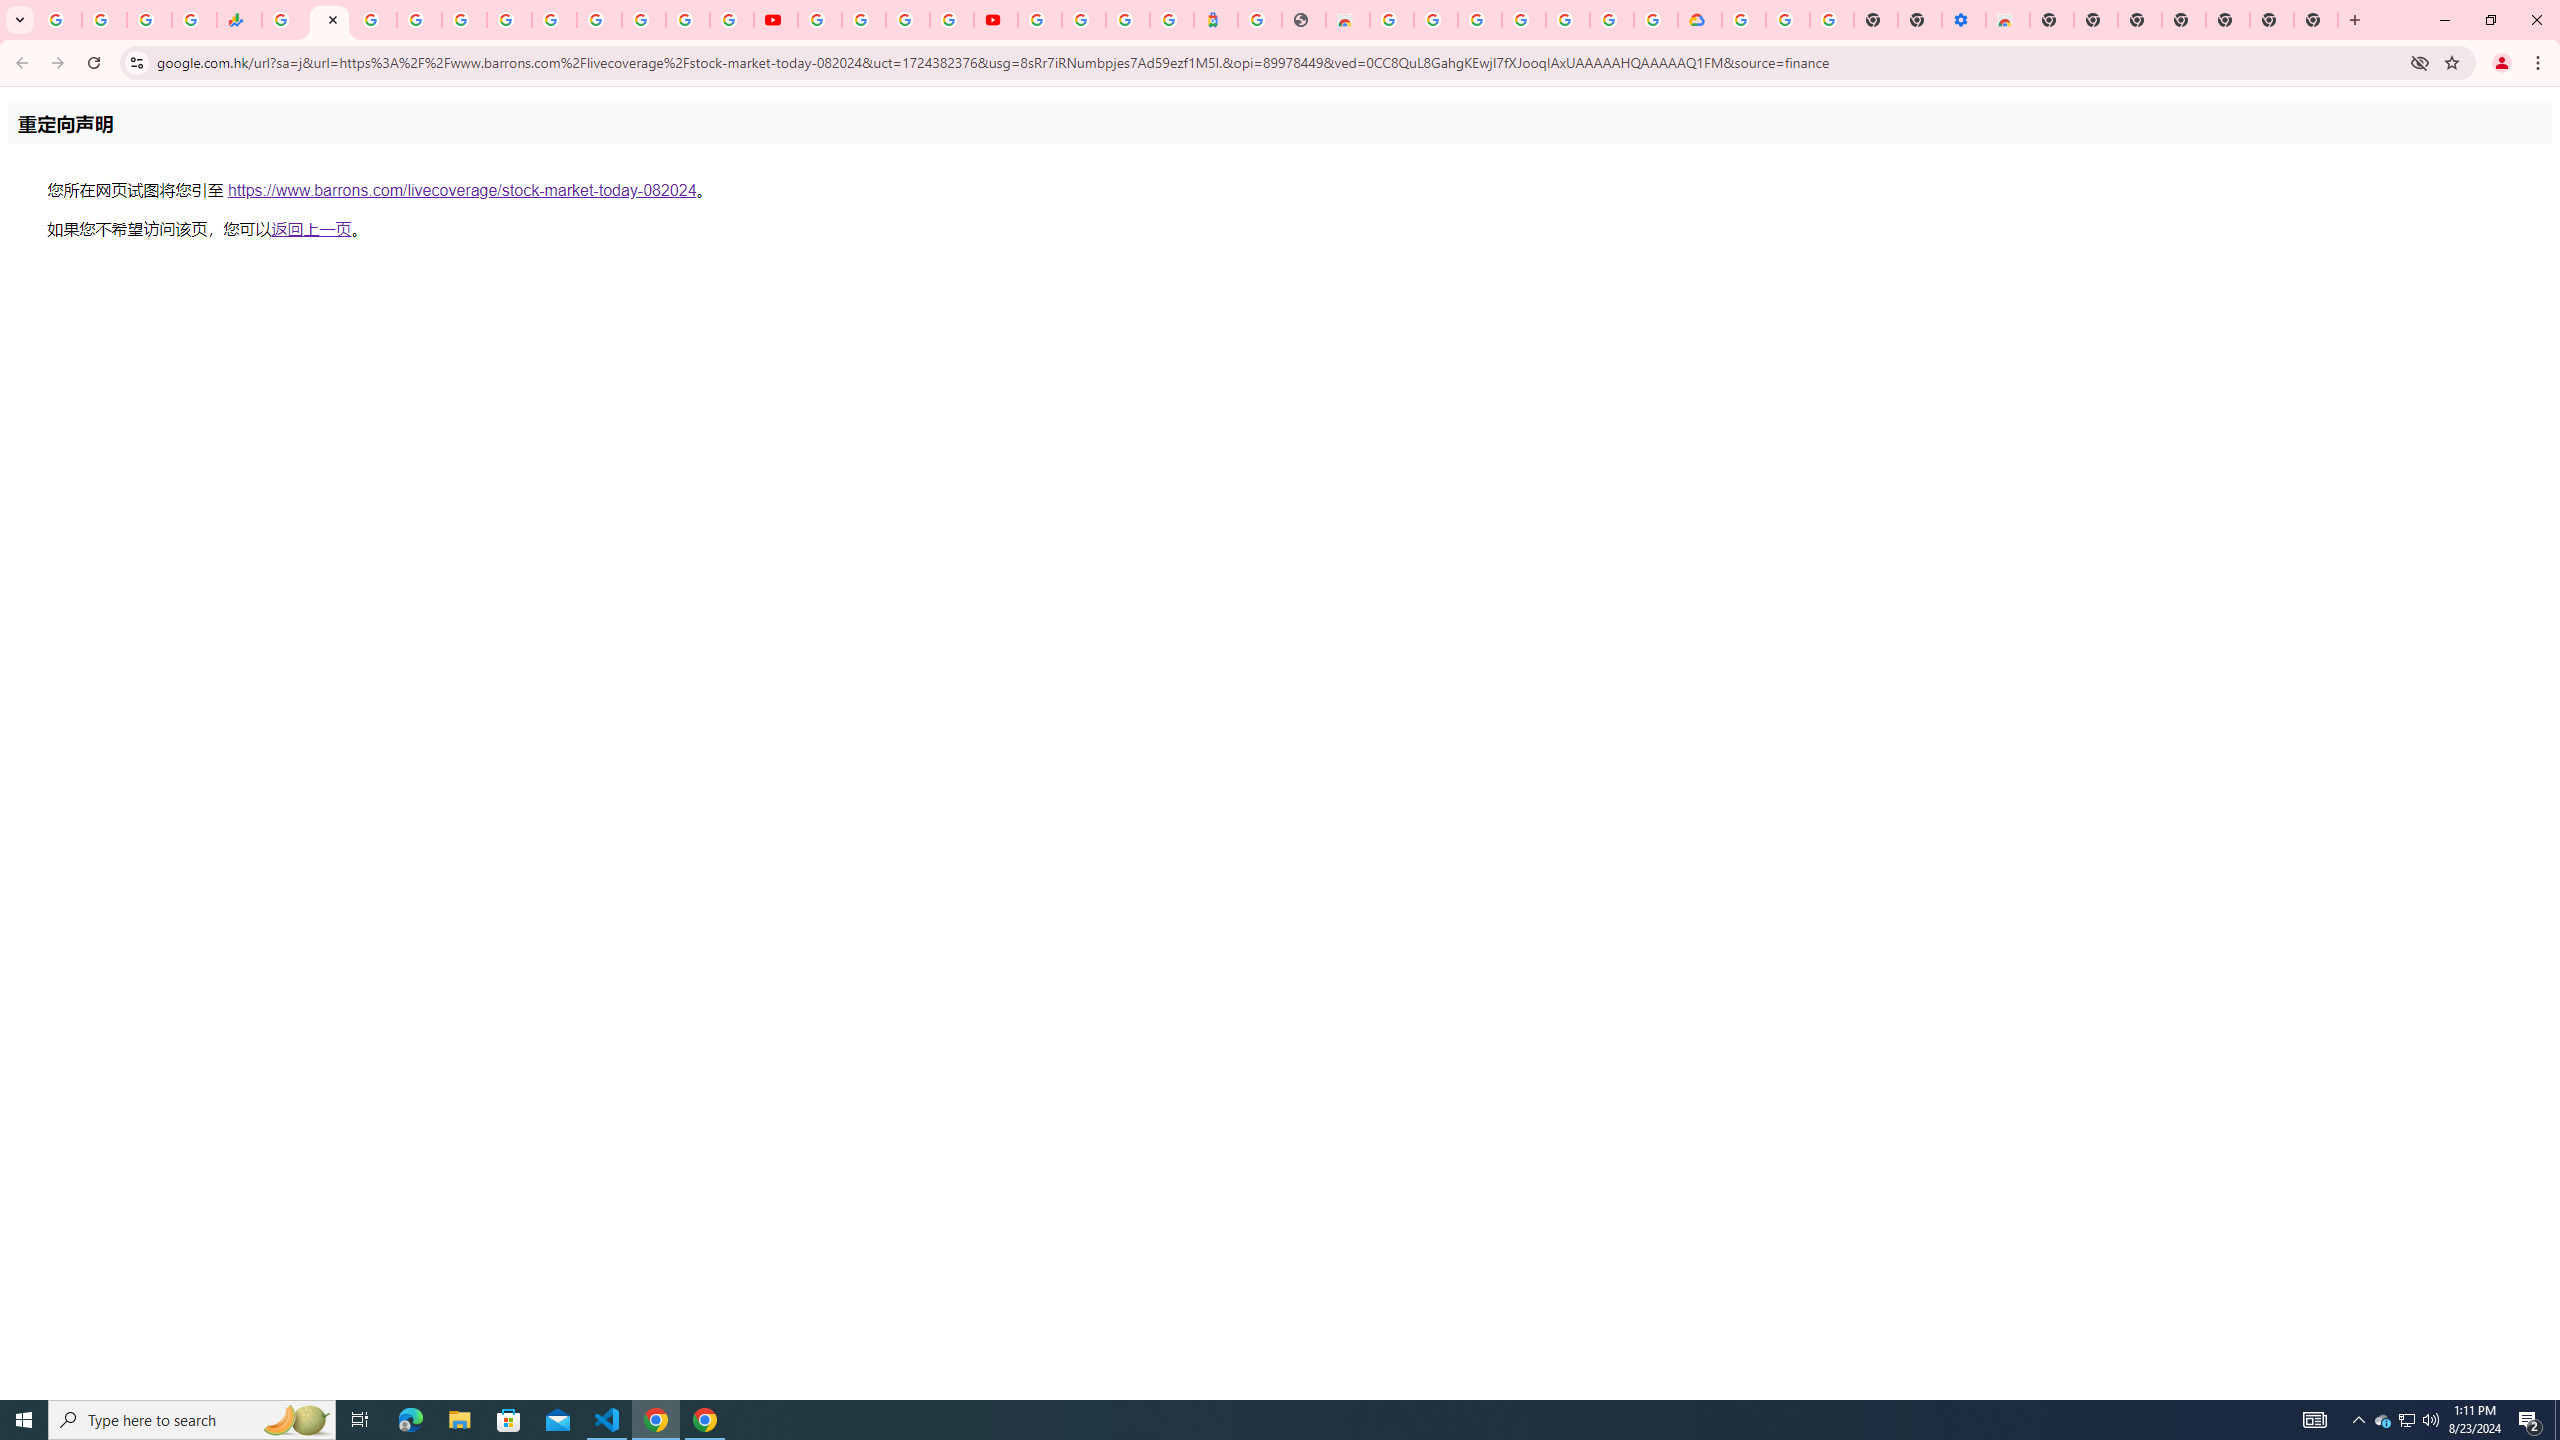 Image resolution: width=2560 pixels, height=1440 pixels. Describe the element at coordinates (908, 20) in the screenshot. I see `Create your Google Account` at that location.